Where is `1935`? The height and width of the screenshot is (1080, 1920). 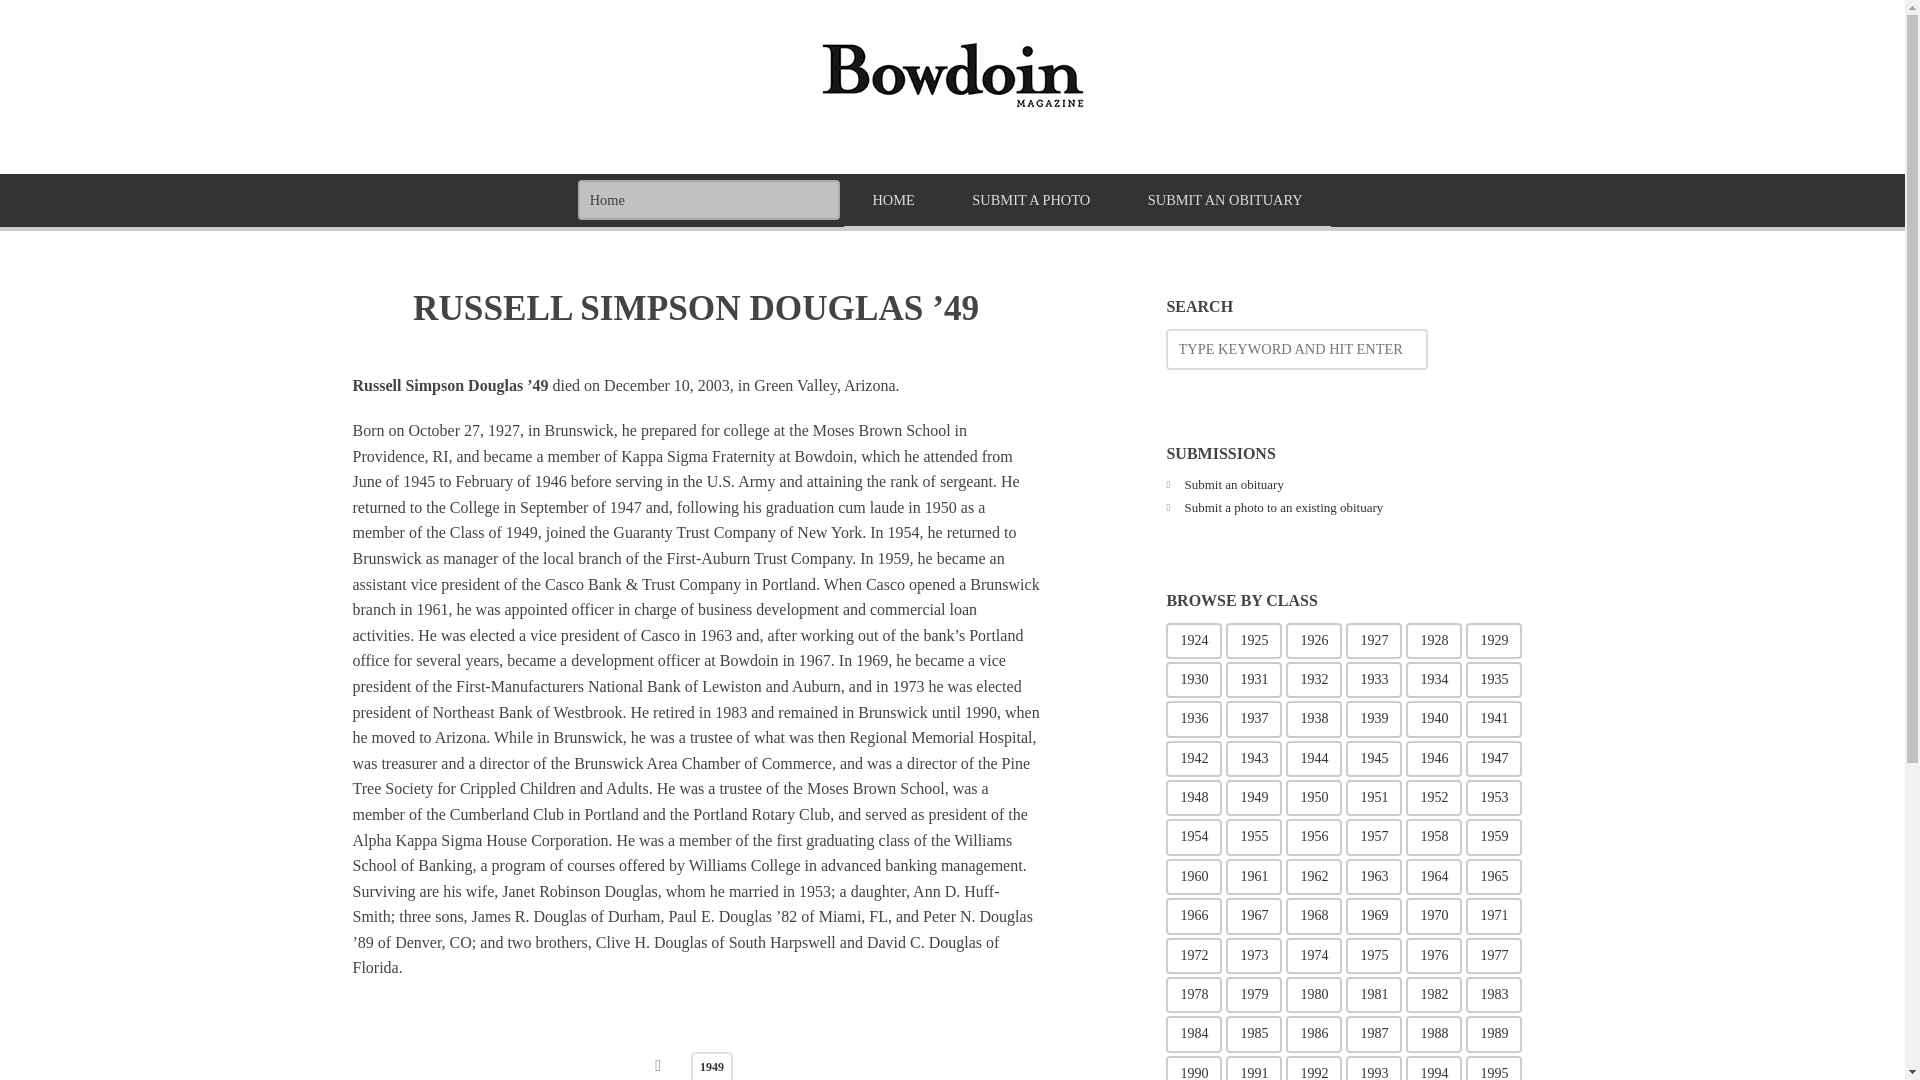
1935 is located at coordinates (1494, 680).